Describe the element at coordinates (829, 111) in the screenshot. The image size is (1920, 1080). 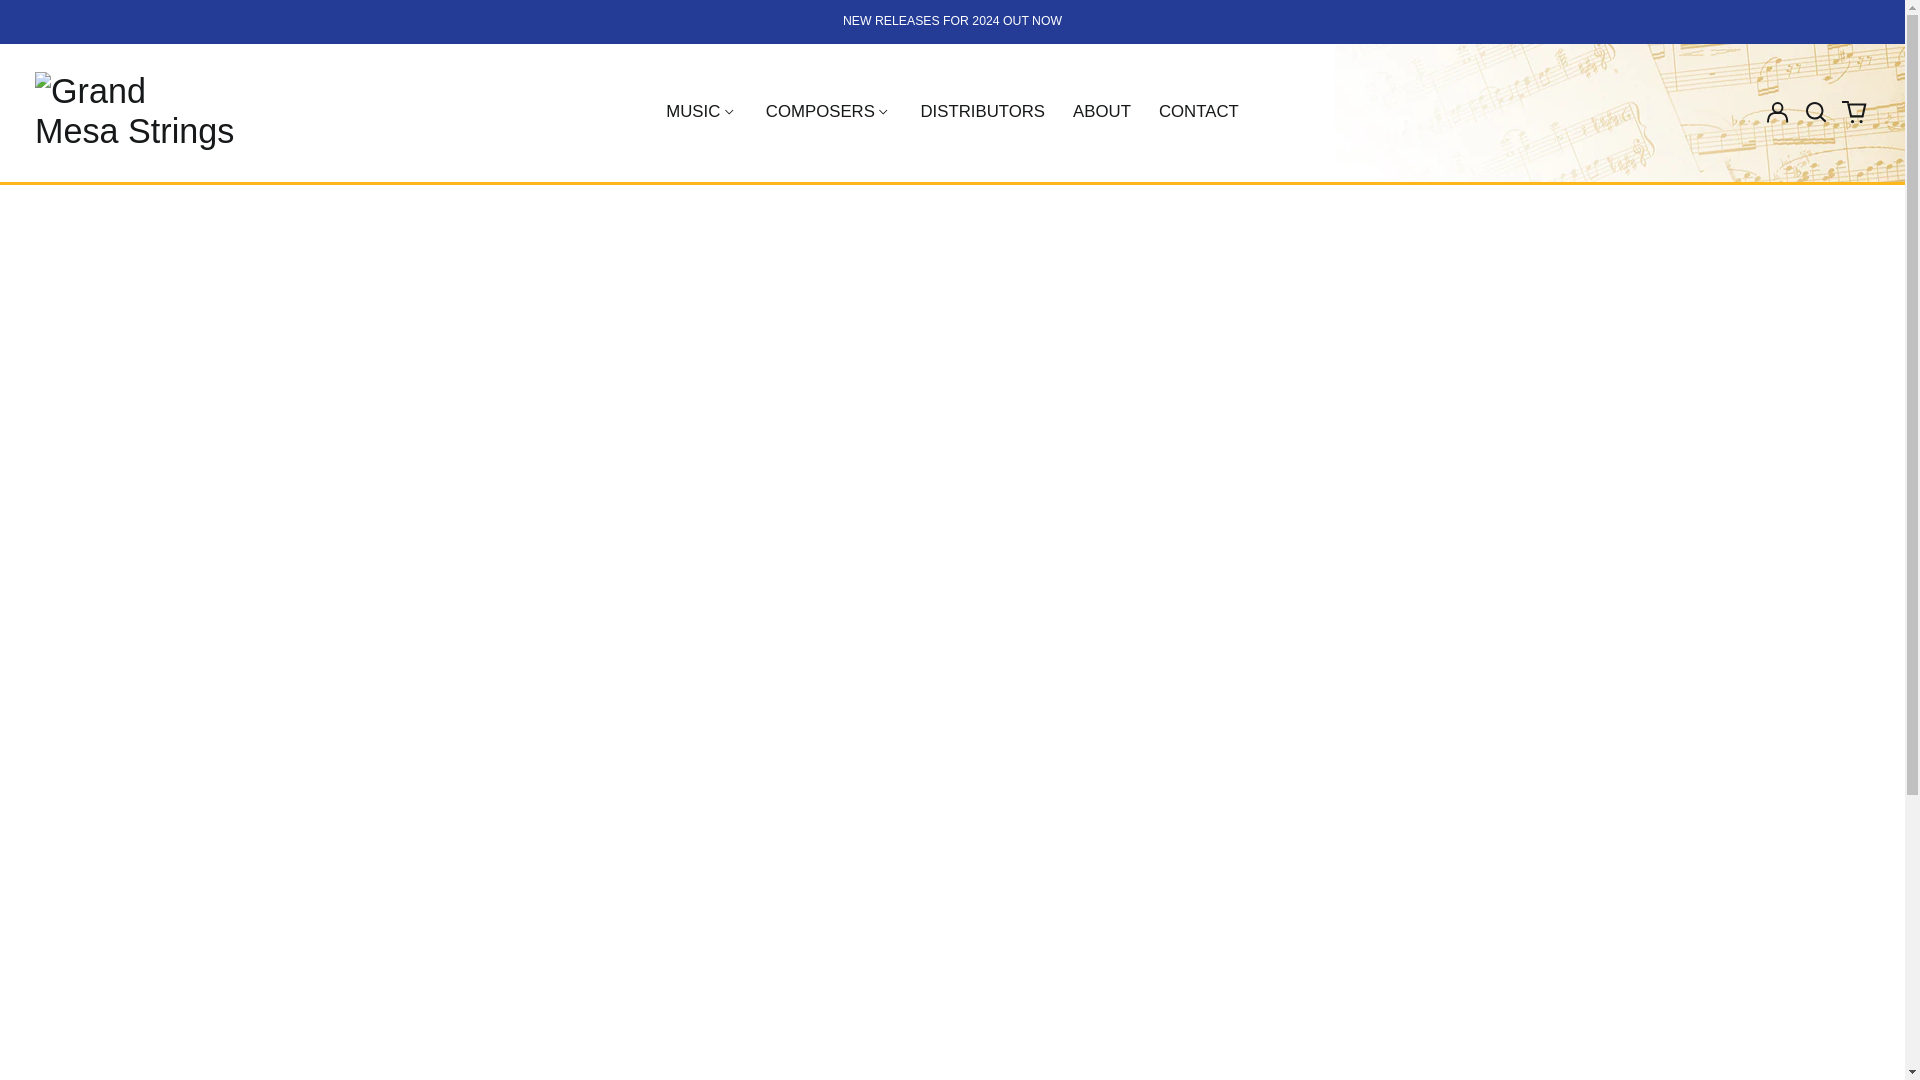
I see `COMPOSERS` at that location.